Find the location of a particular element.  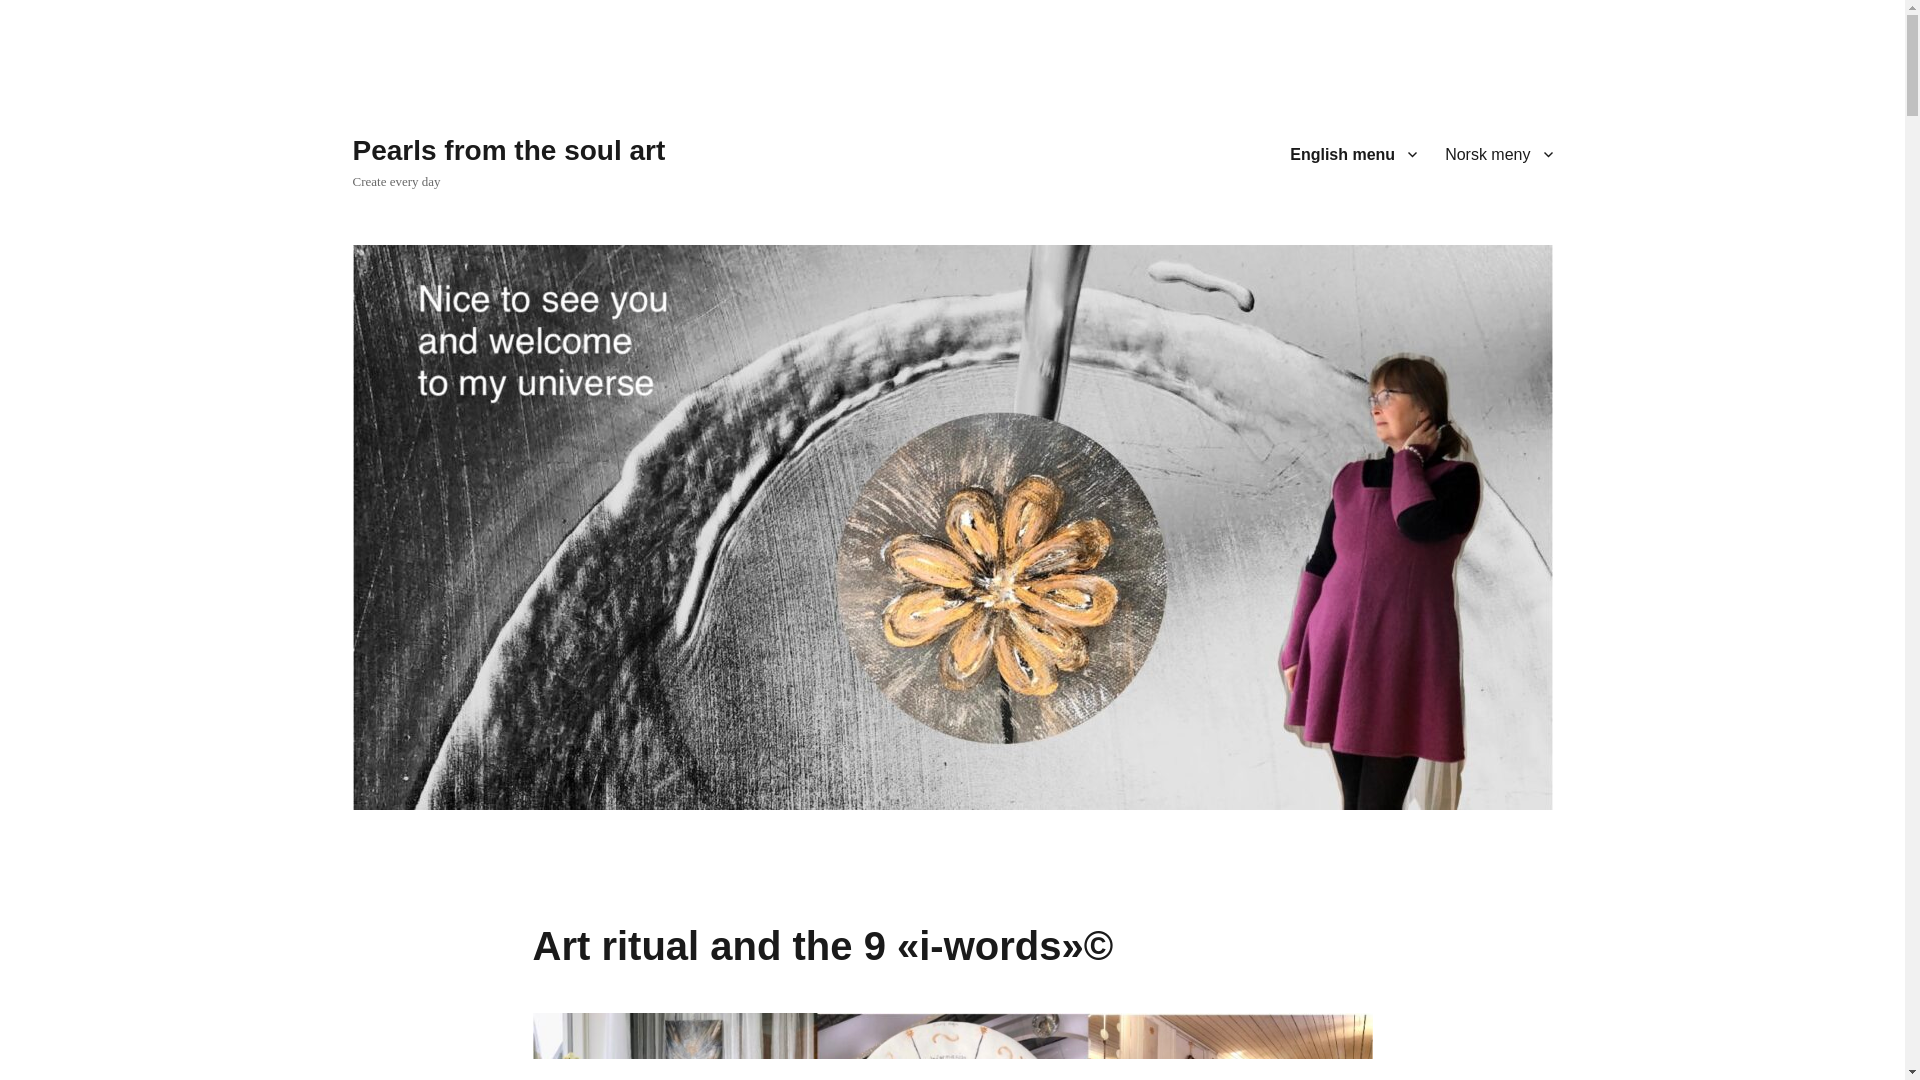

Norsk meny is located at coordinates (1498, 153).